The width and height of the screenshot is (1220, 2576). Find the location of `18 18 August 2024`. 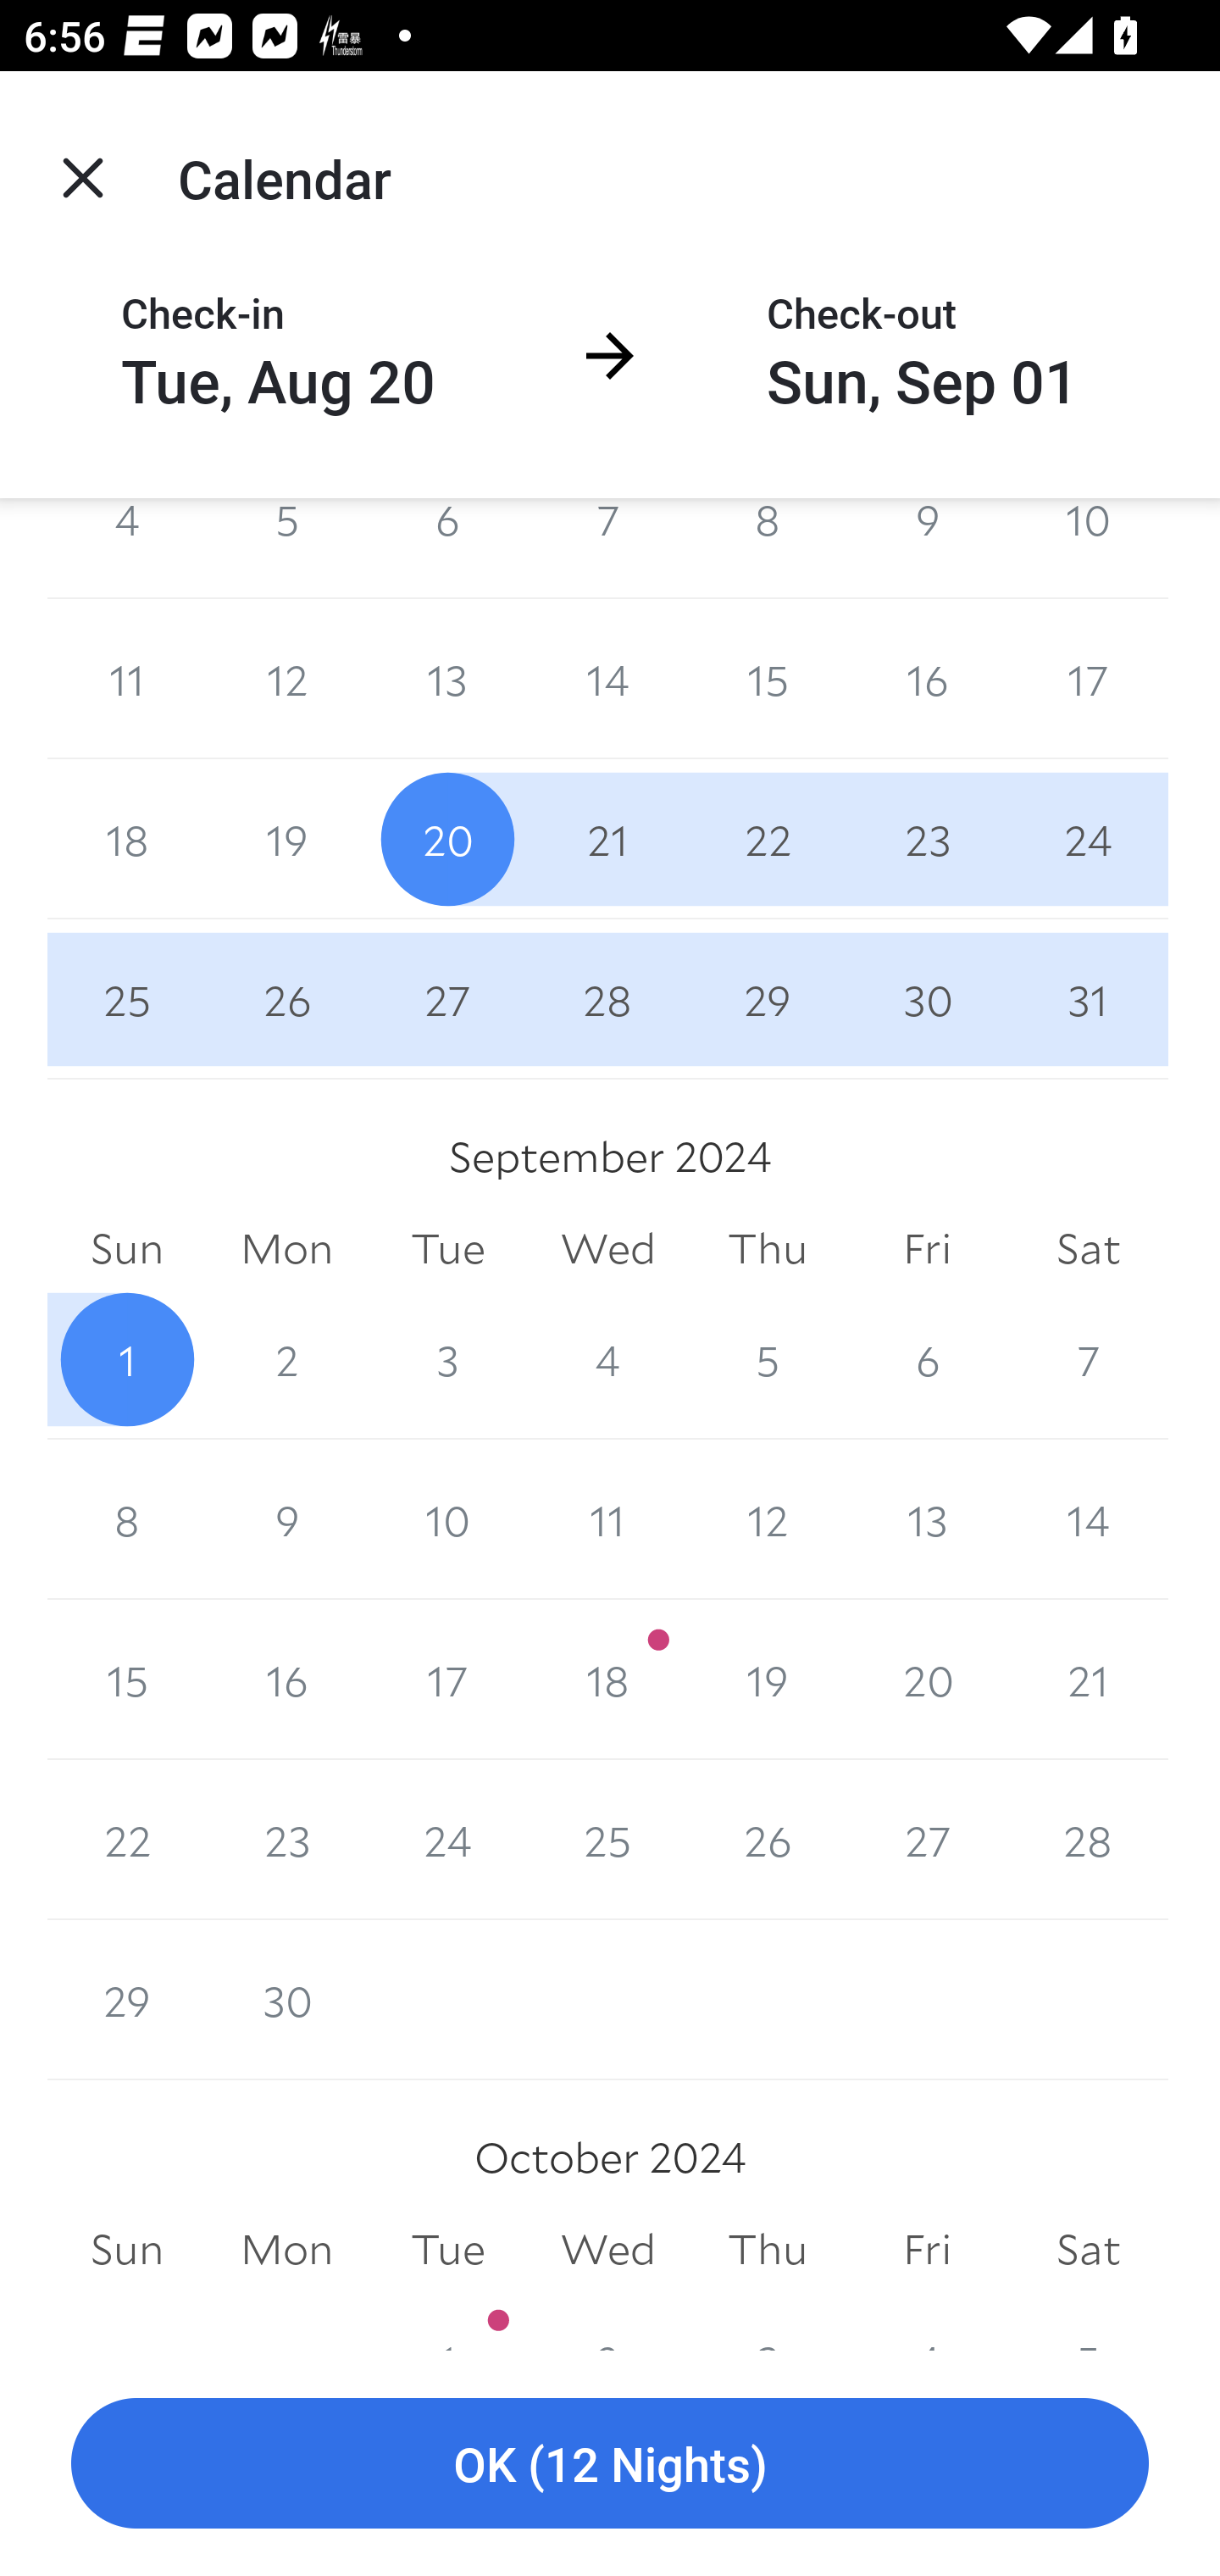

18 18 August 2024 is located at coordinates (127, 839).